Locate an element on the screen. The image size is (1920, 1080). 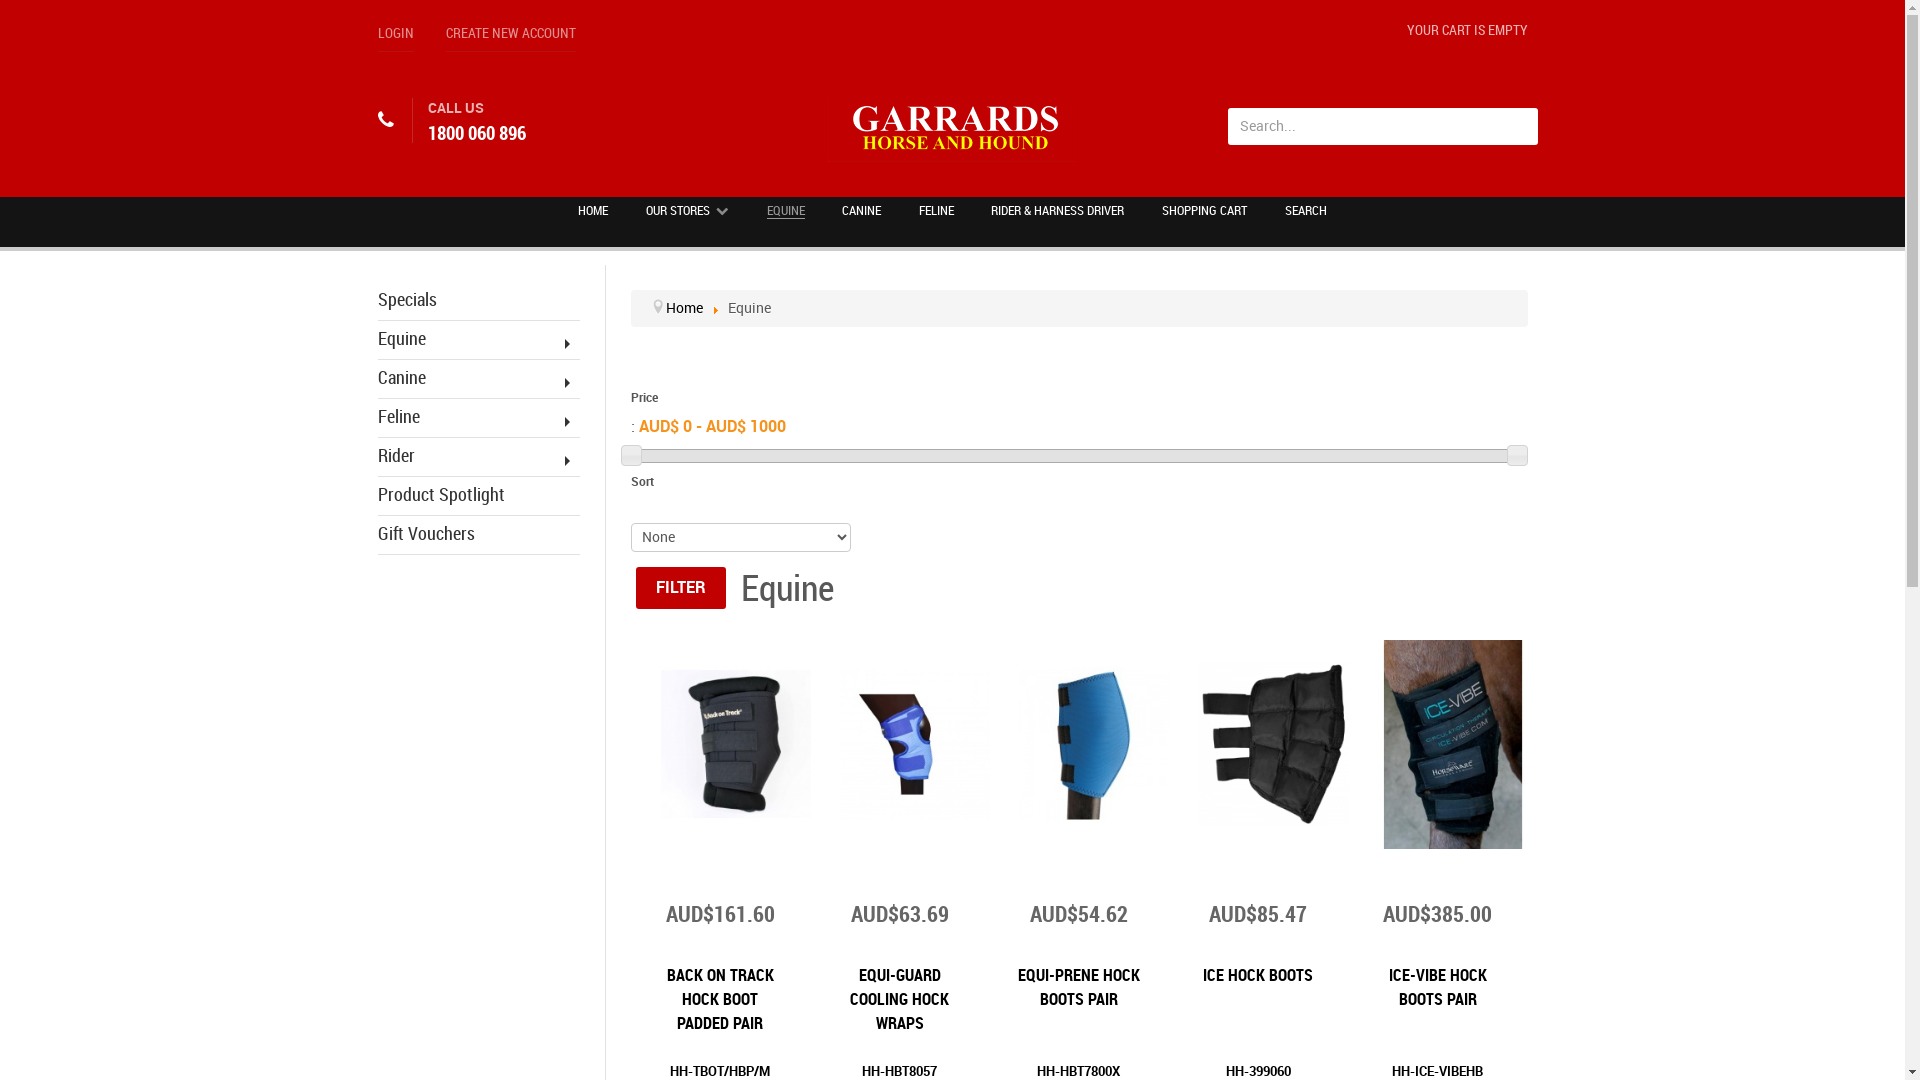
HH-HBT7800X is located at coordinates (1078, 1072).